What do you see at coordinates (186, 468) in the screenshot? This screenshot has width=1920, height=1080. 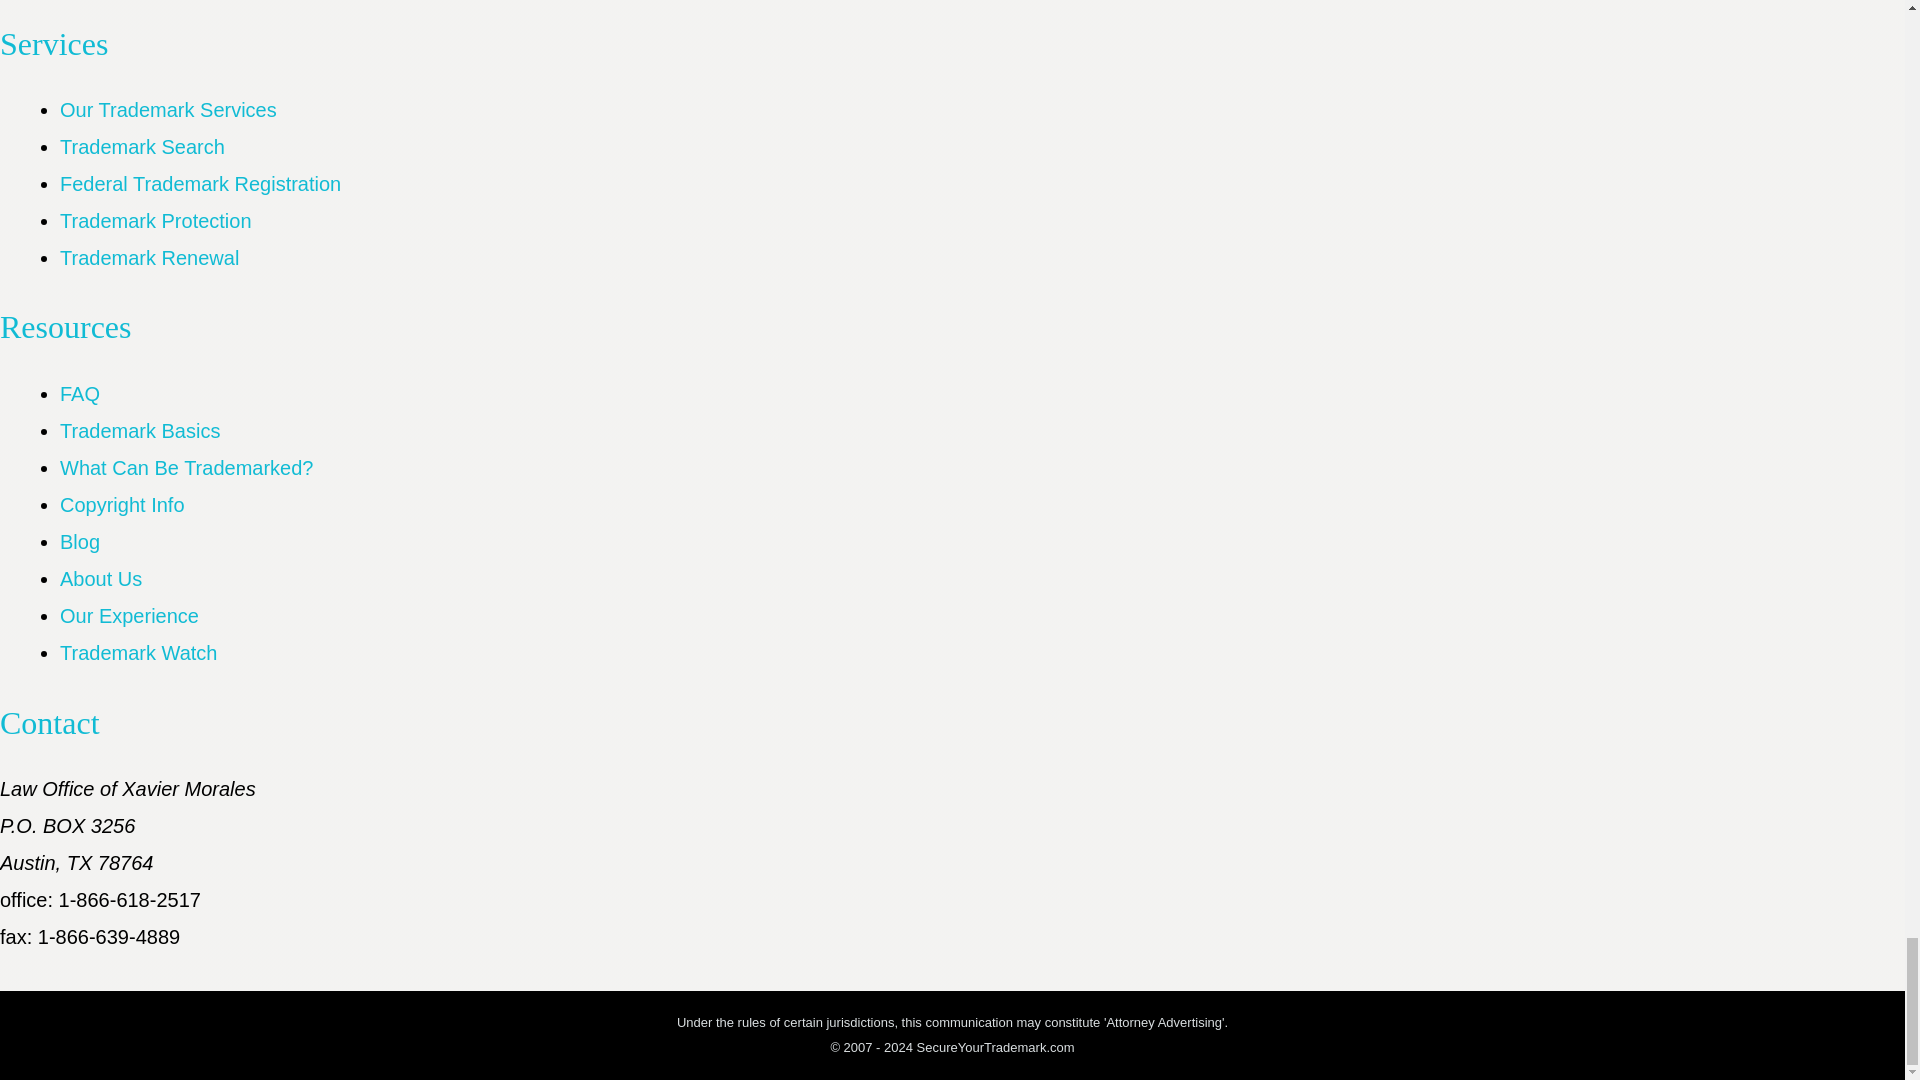 I see `What Can Be Trademarked?` at bounding box center [186, 468].